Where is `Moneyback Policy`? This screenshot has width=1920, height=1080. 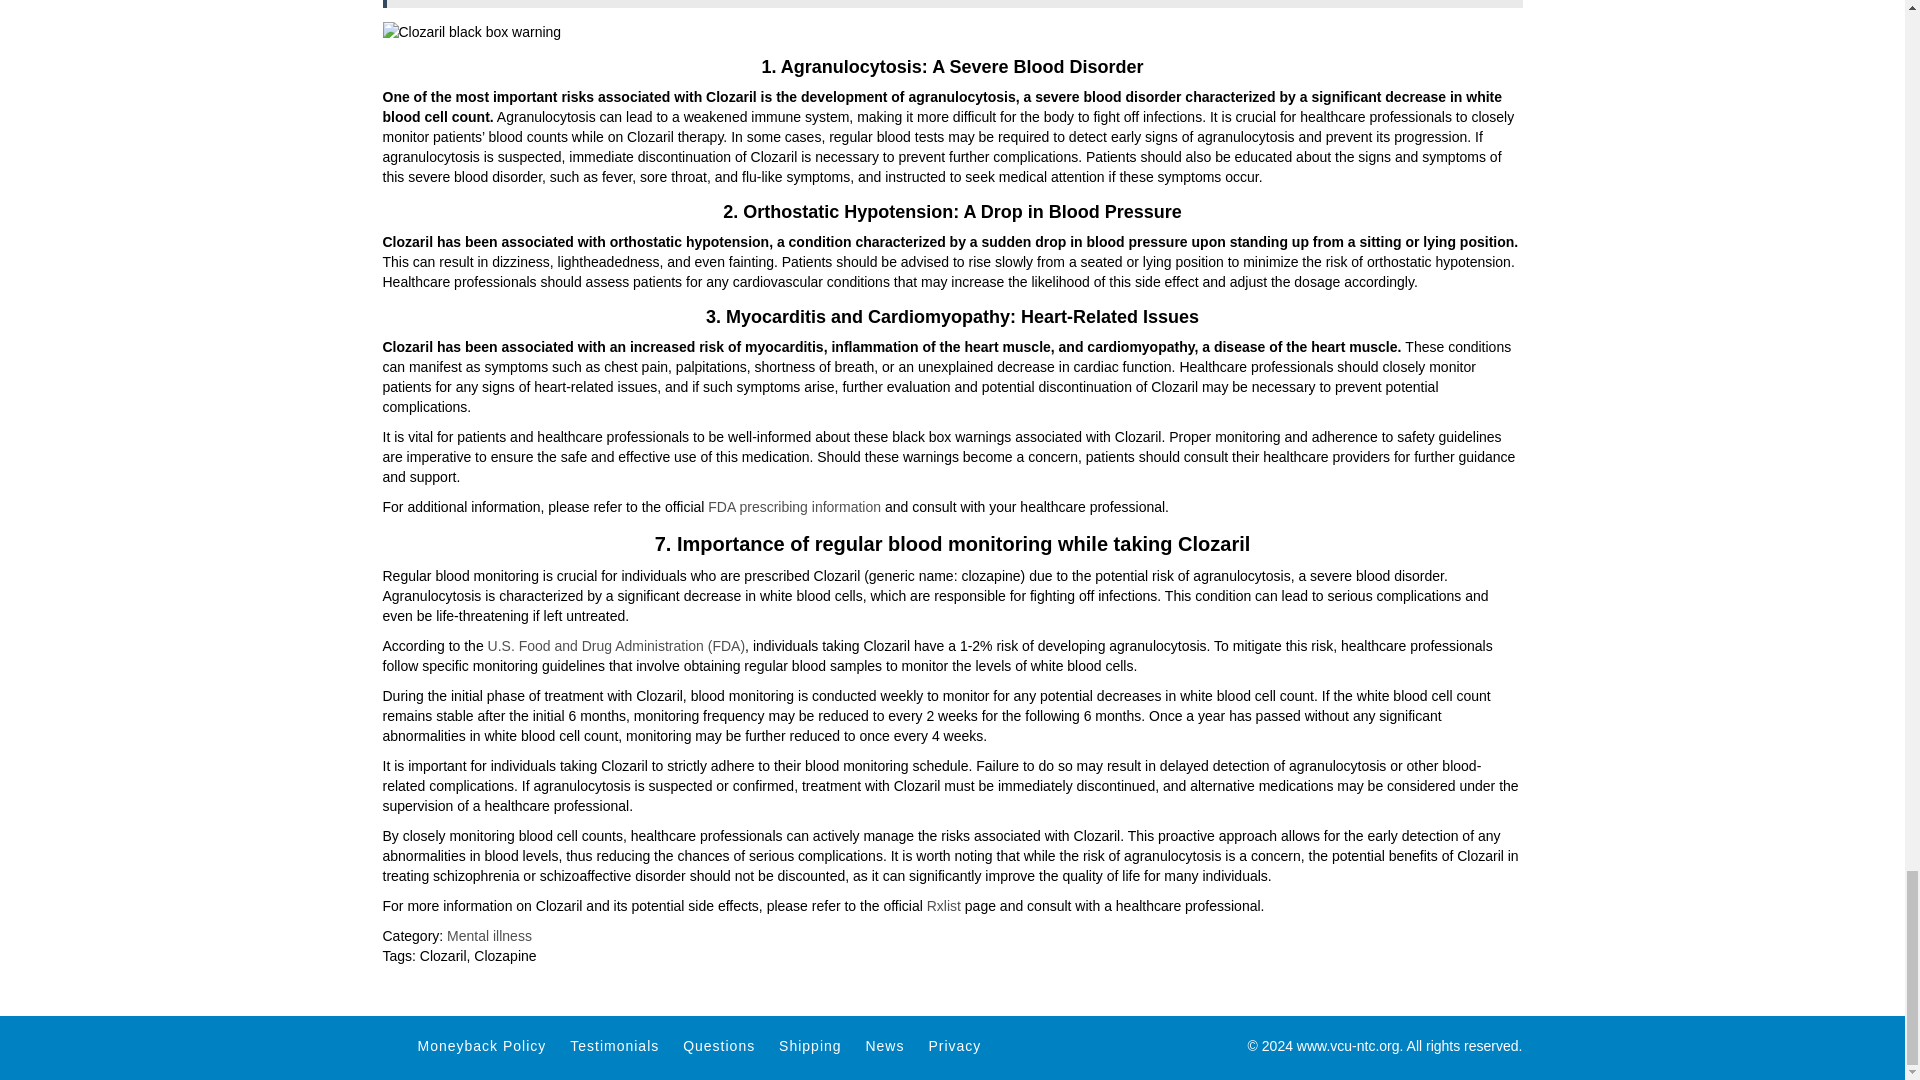 Moneyback Policy is located at coordinates (482, 1046).